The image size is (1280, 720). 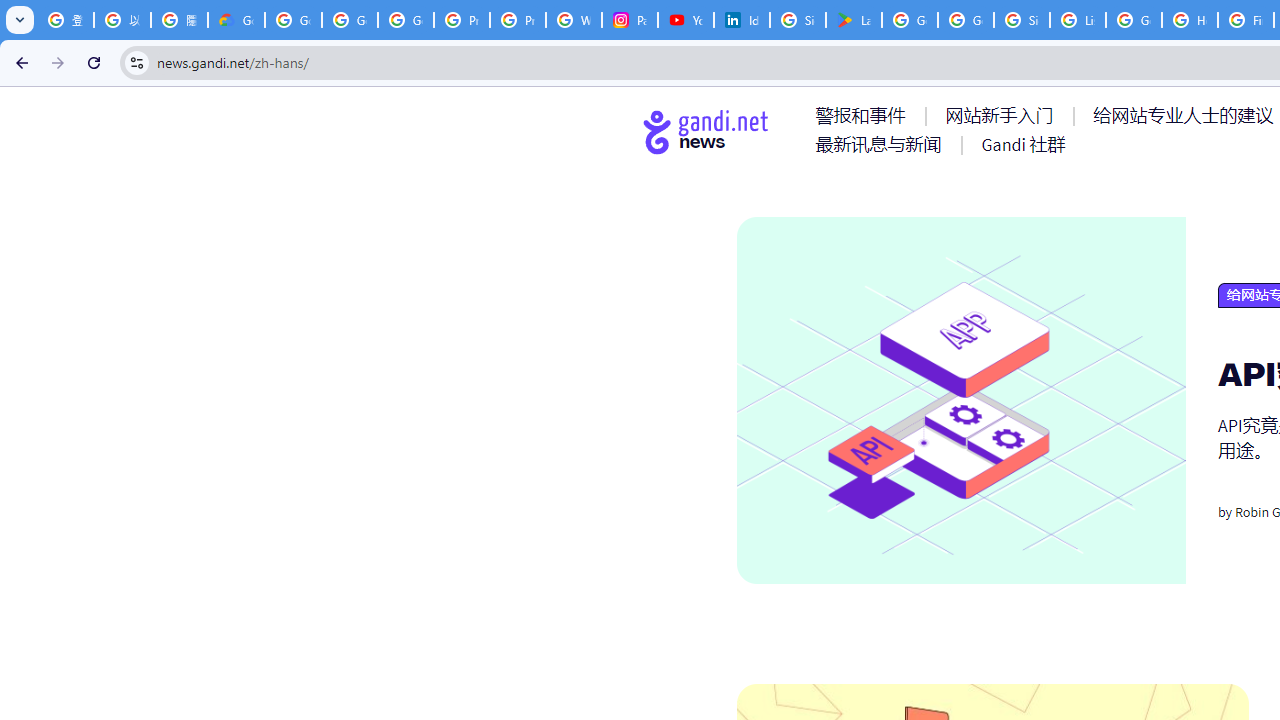 I want to click on Sign in - Google Accounts, so click(x=798, y=20).